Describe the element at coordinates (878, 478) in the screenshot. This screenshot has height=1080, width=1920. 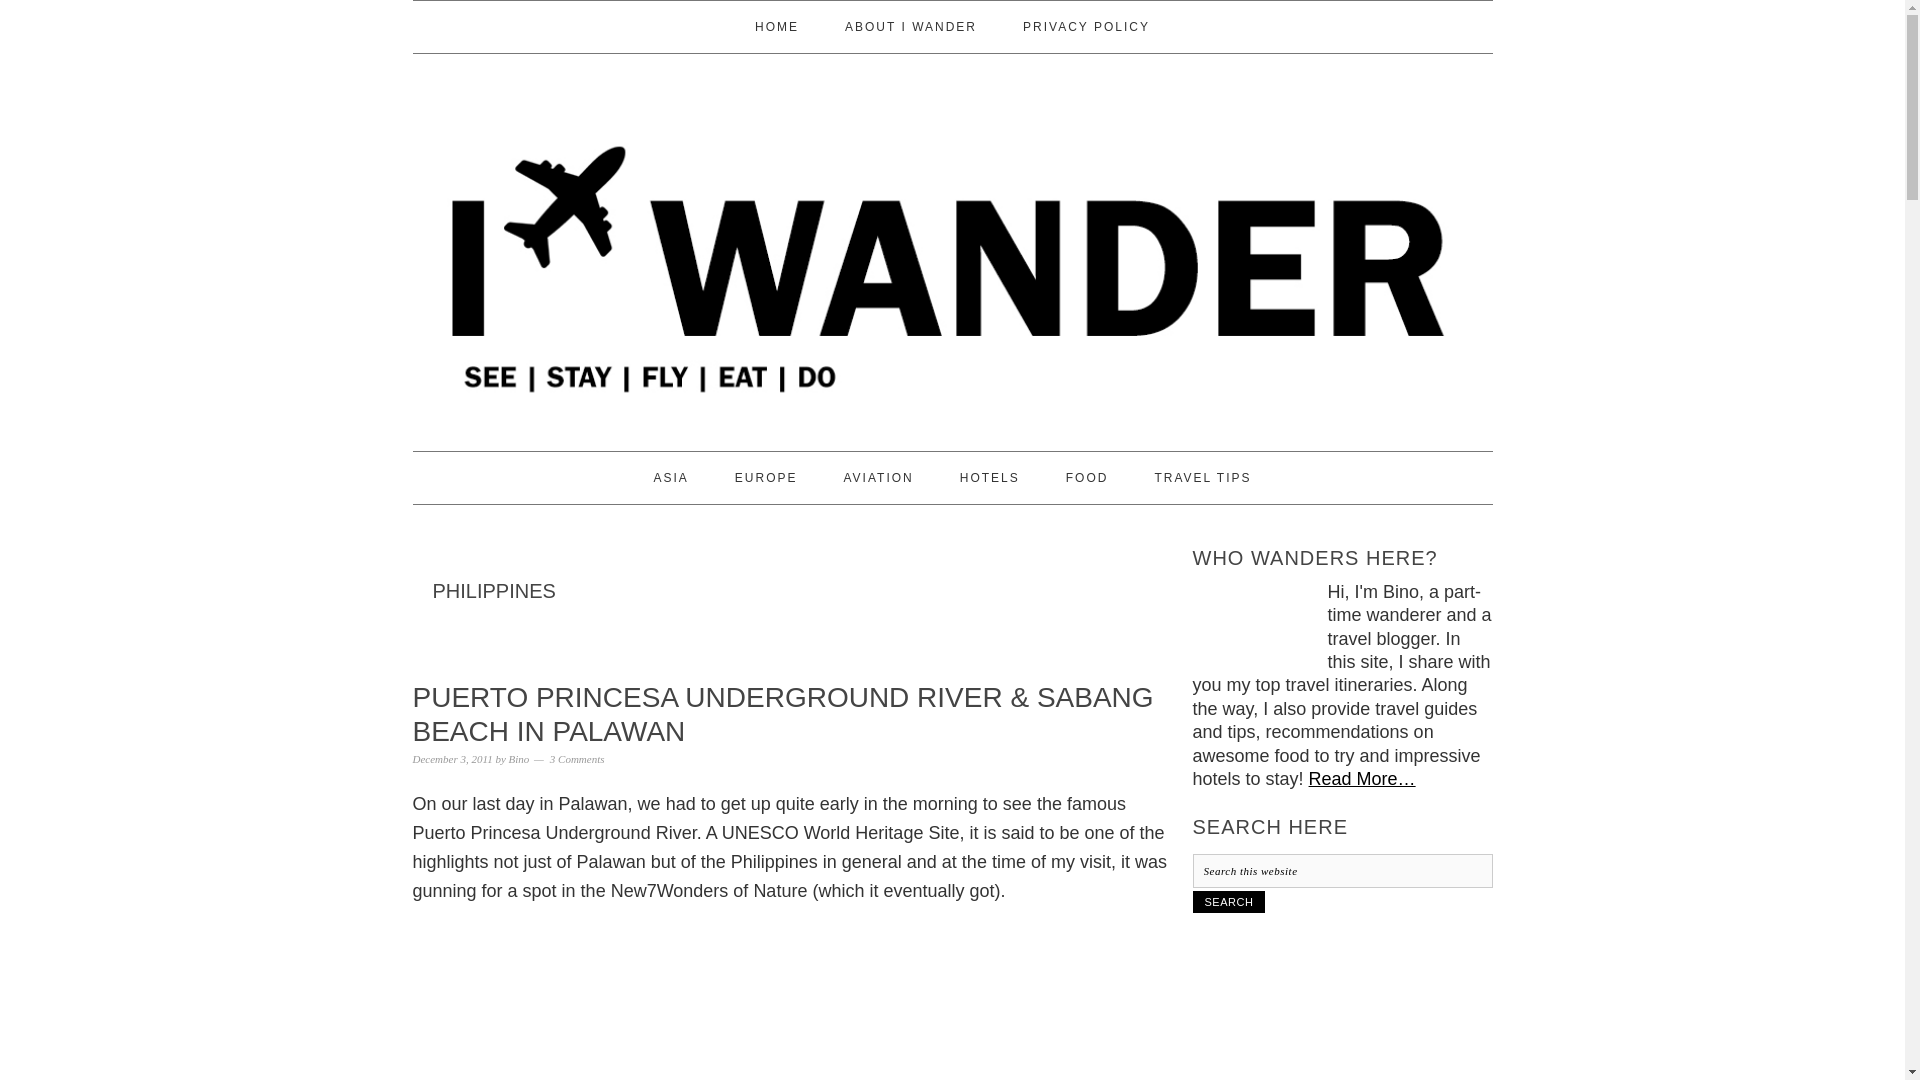
I see `AVIATION` at that location.